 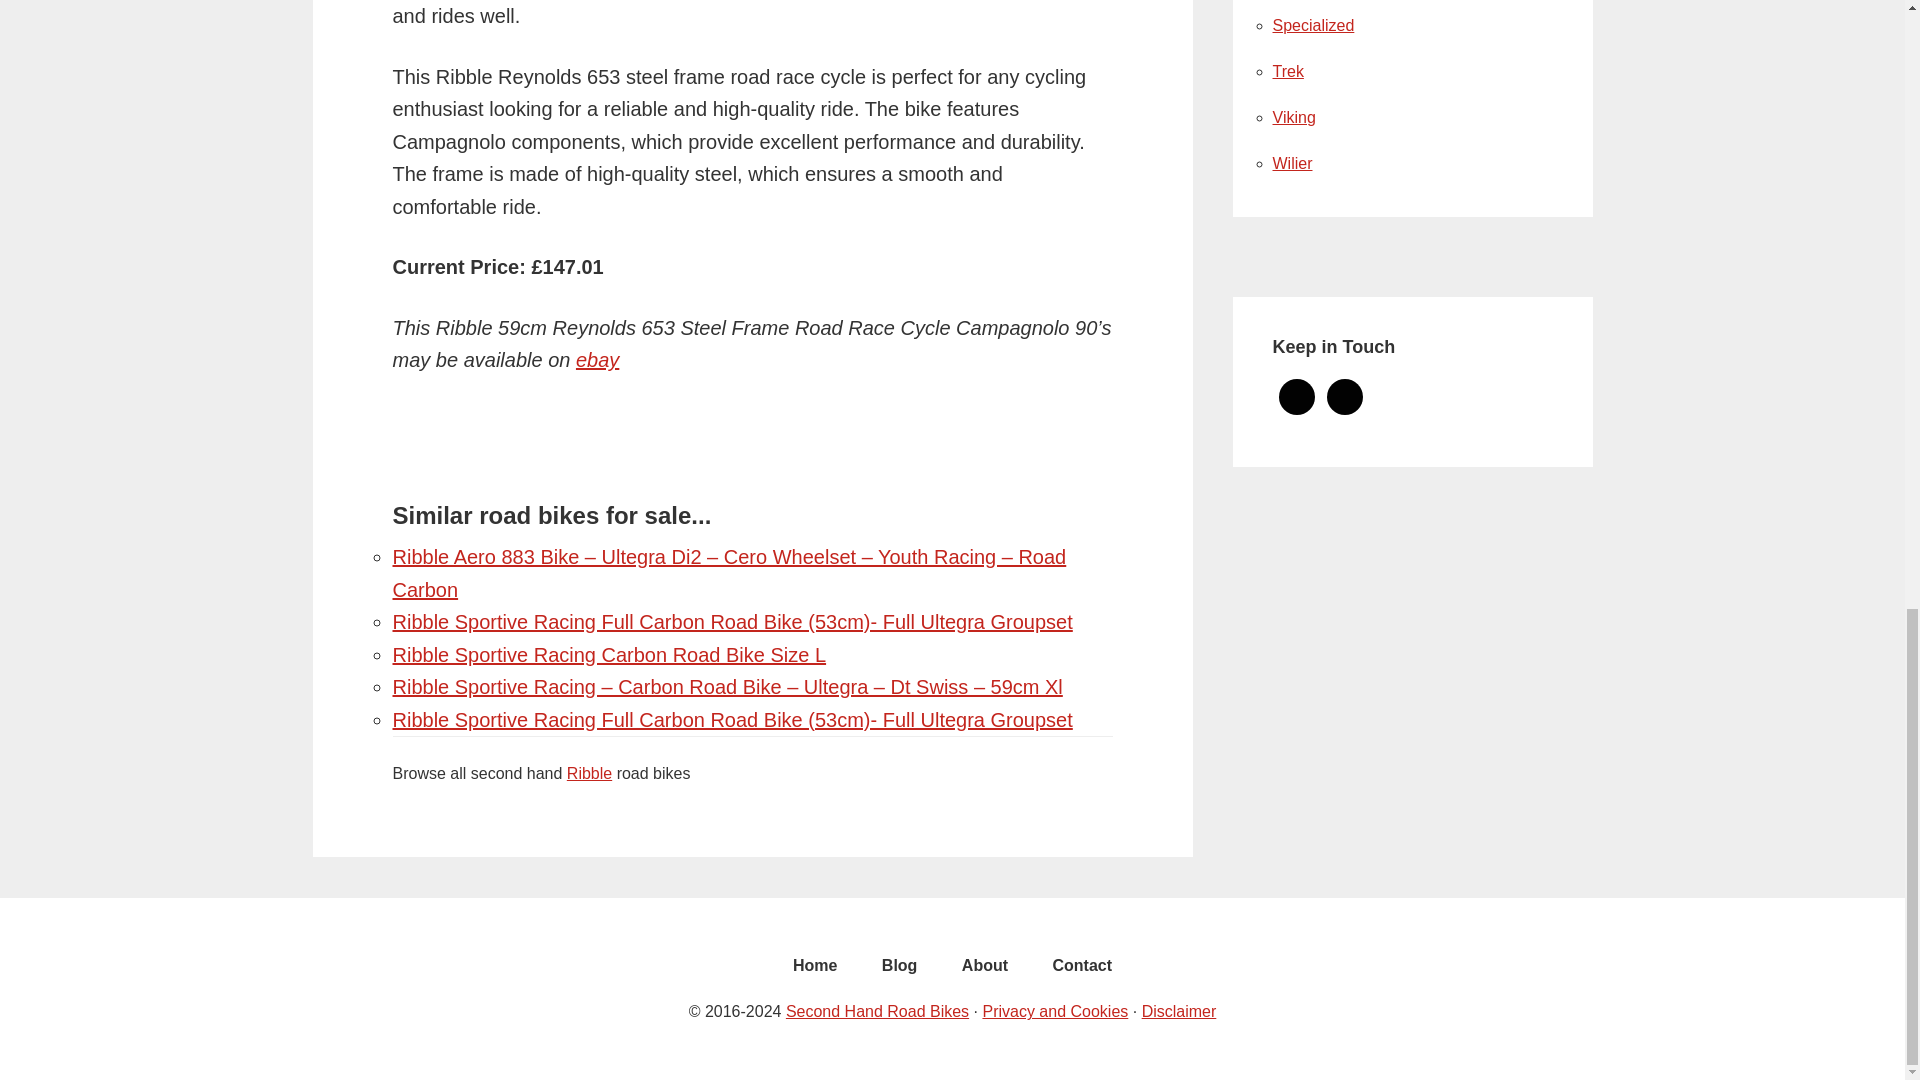 What do you see at coordinates (877, 1011) in the screenshot?
I see `Second Hand Road Bikes` at bounding box center [877, 1011].